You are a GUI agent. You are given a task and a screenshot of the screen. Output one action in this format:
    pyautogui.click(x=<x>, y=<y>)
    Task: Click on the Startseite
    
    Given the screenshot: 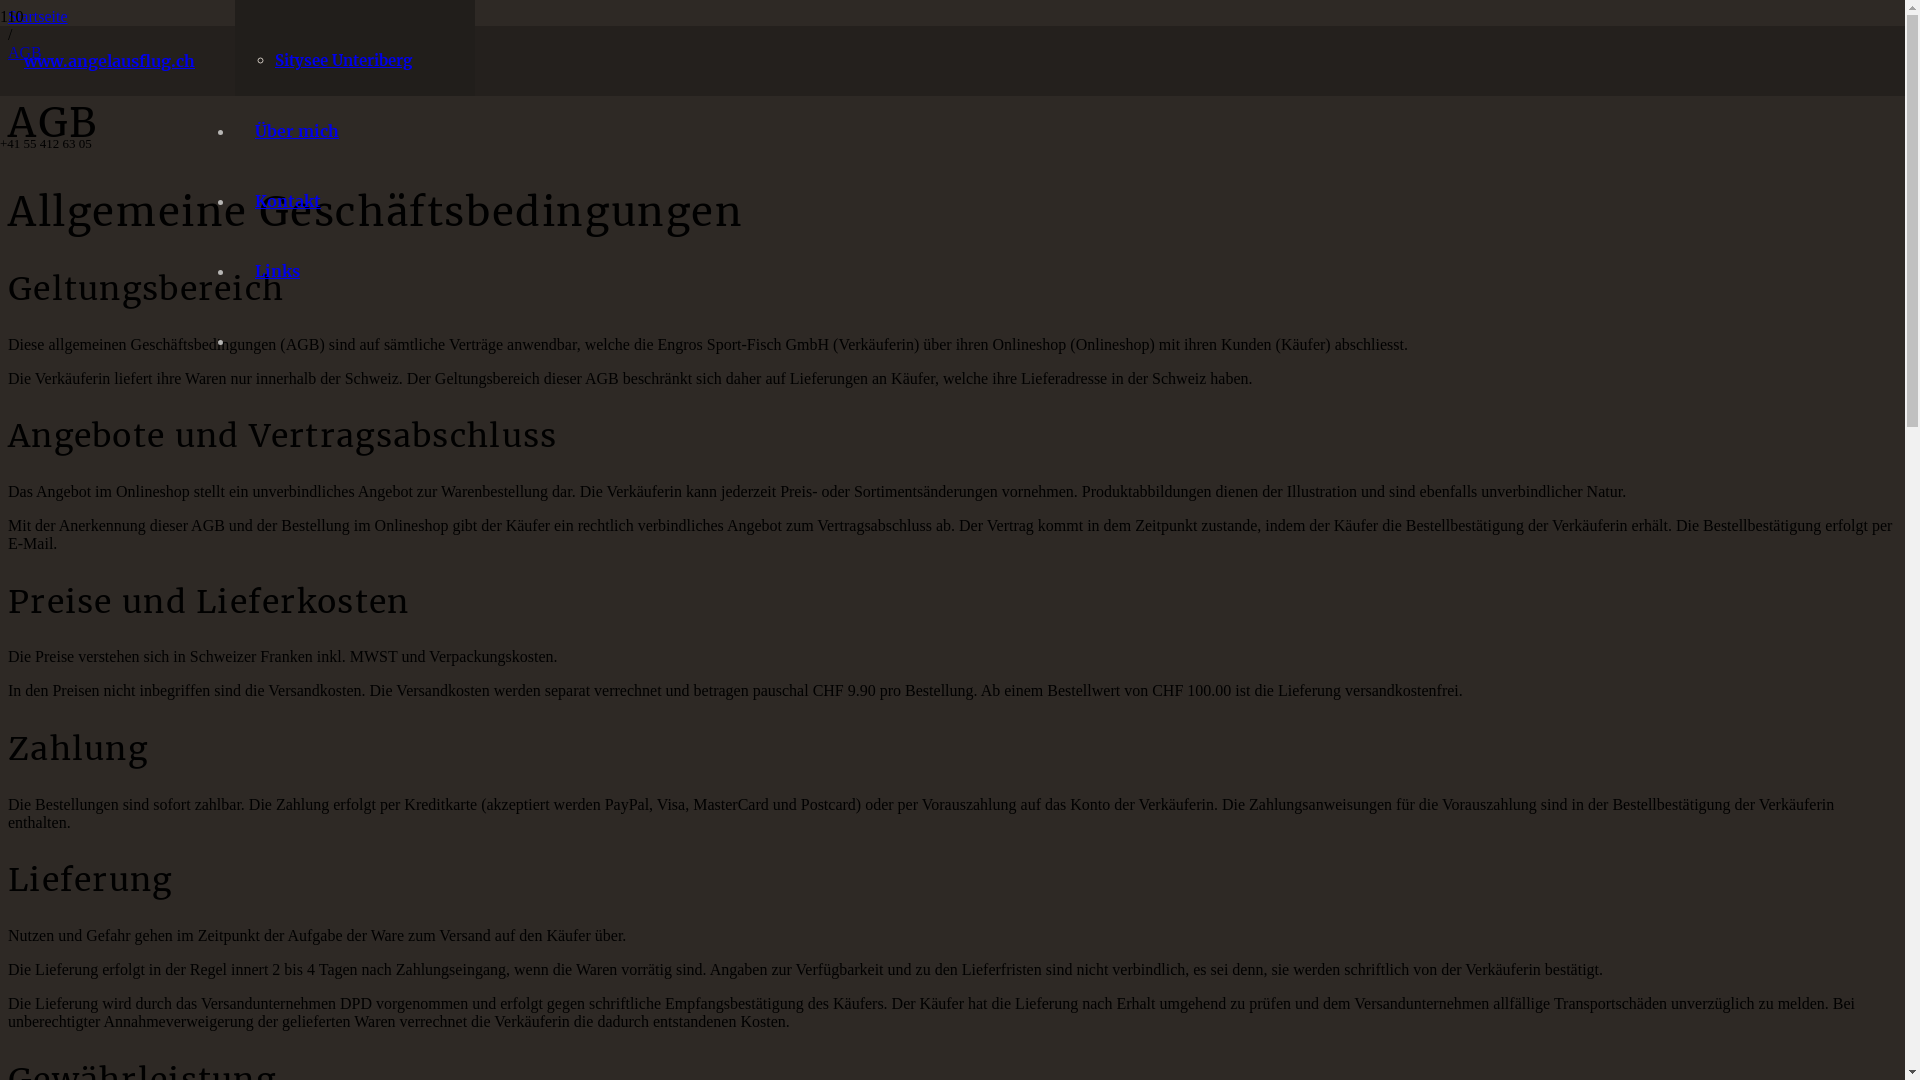 What is the action you would take?
    pyautogui.click(x=38, y=16)
    